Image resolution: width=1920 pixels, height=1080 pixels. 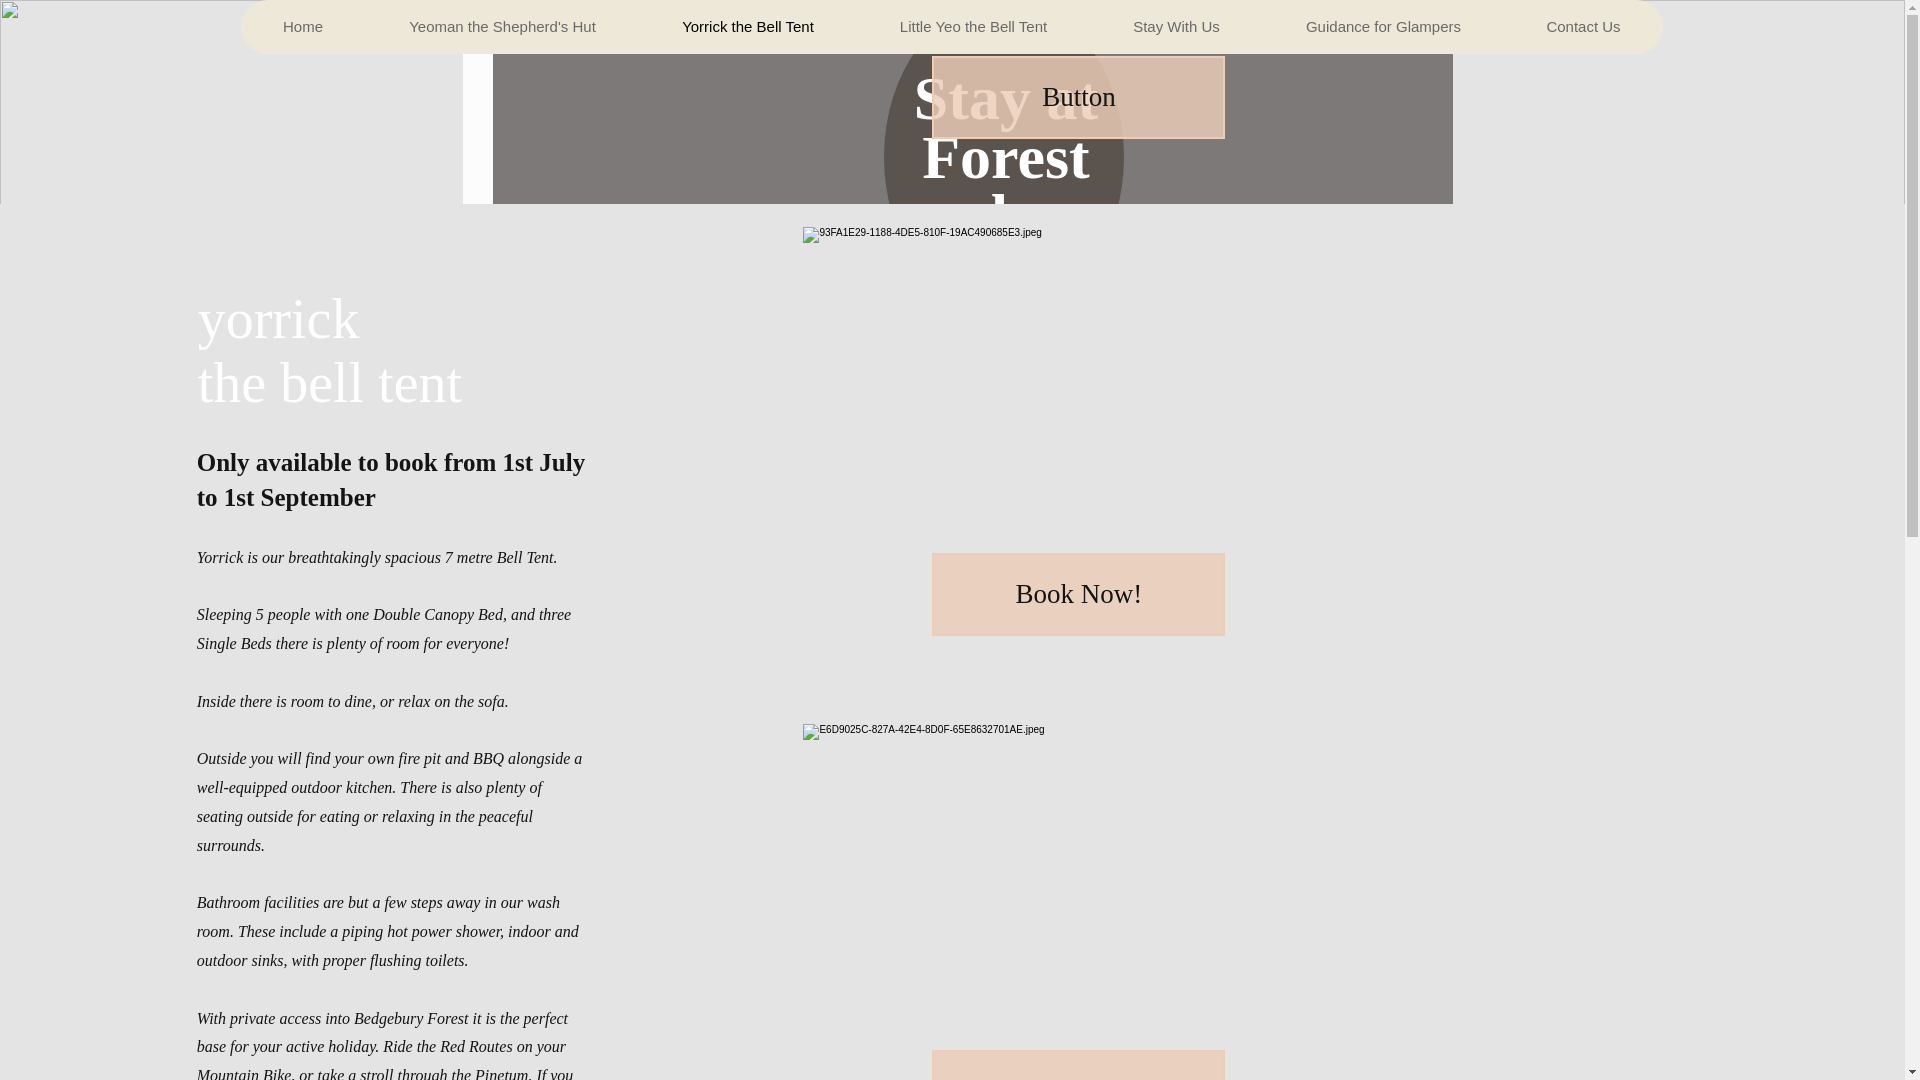 I want to click on Yeoman the Shepherd's Hut, so click(x=502, y=27).